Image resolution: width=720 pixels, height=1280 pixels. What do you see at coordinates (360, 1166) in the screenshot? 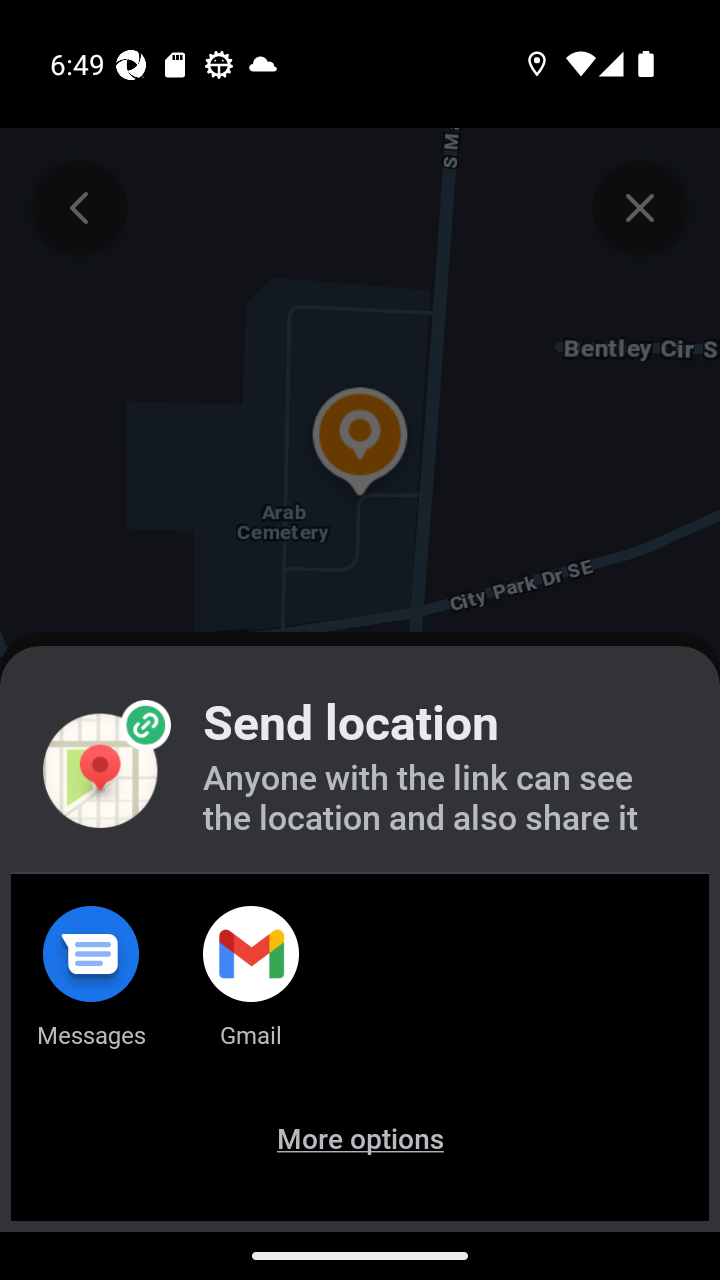
I see `More options` at bounding box center [360, 1166].